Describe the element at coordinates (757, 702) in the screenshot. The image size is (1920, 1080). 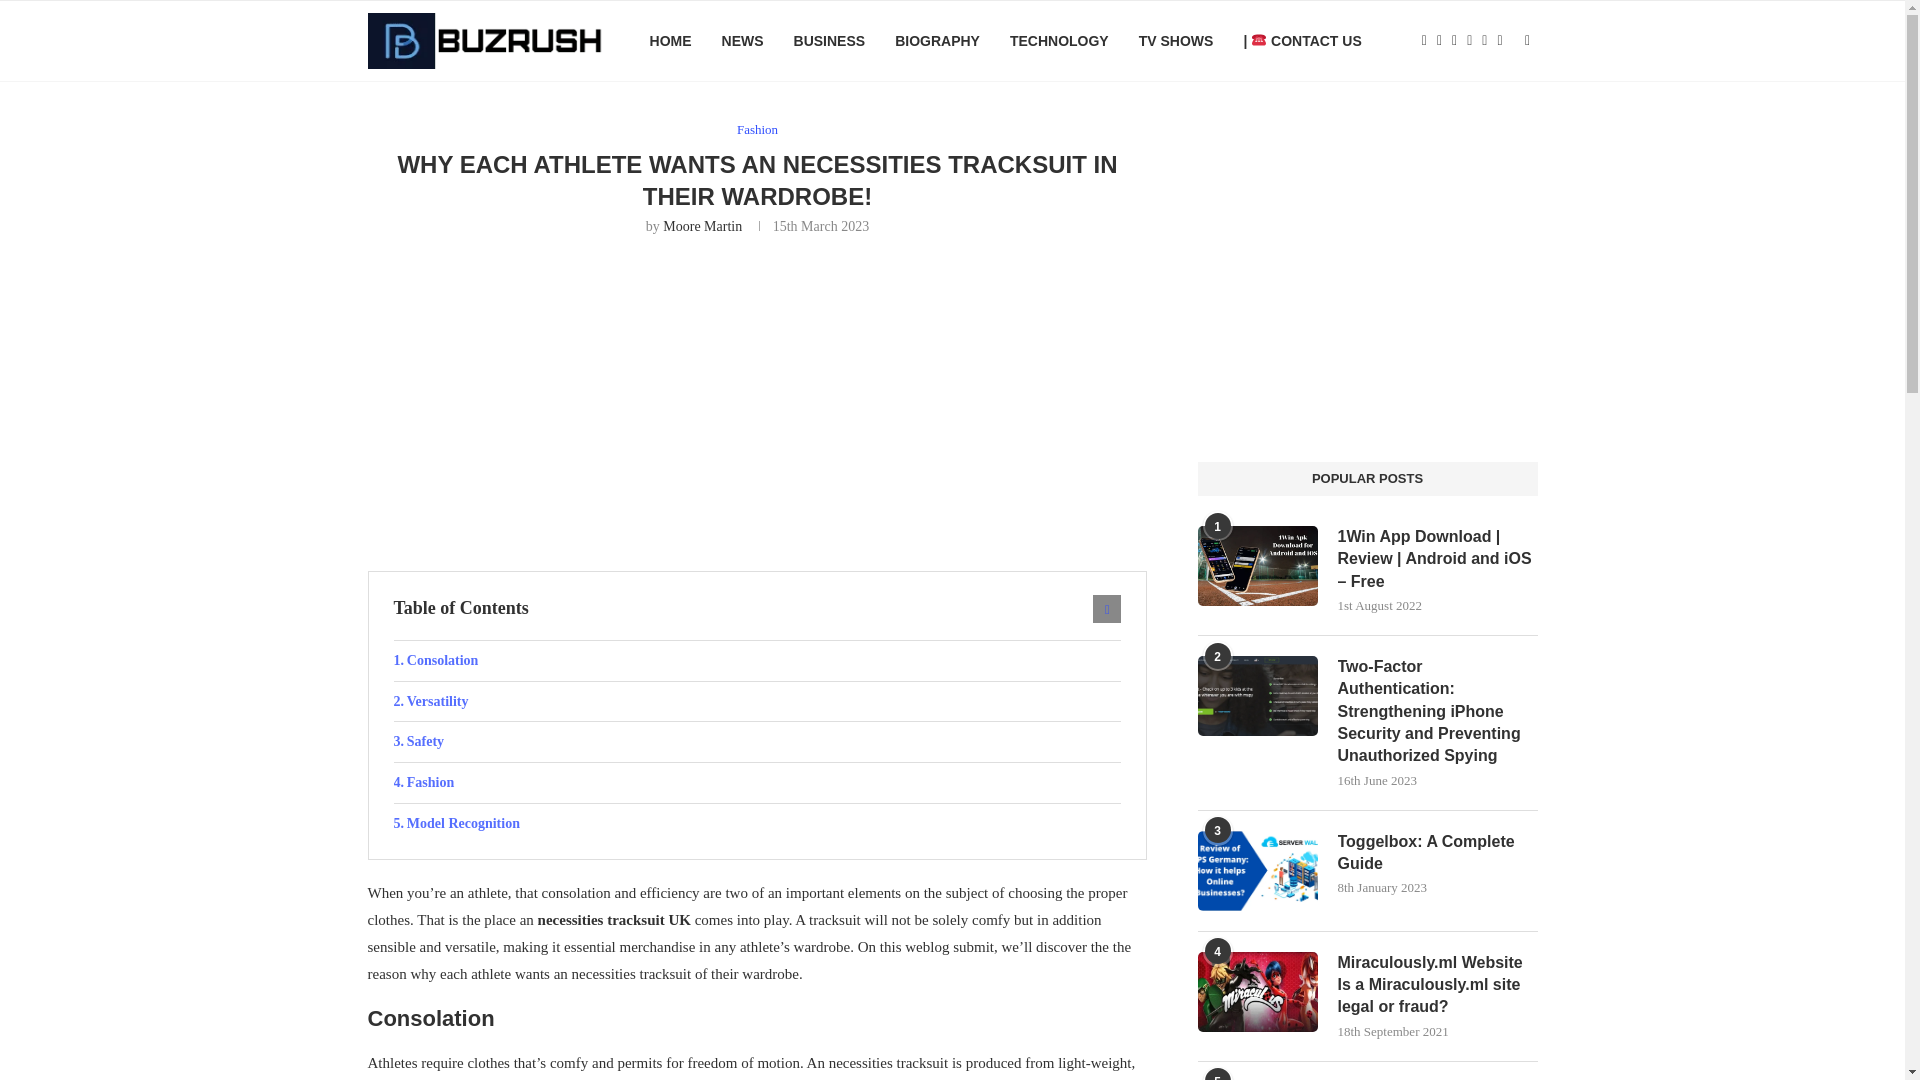
I see `Versatility` at that location.